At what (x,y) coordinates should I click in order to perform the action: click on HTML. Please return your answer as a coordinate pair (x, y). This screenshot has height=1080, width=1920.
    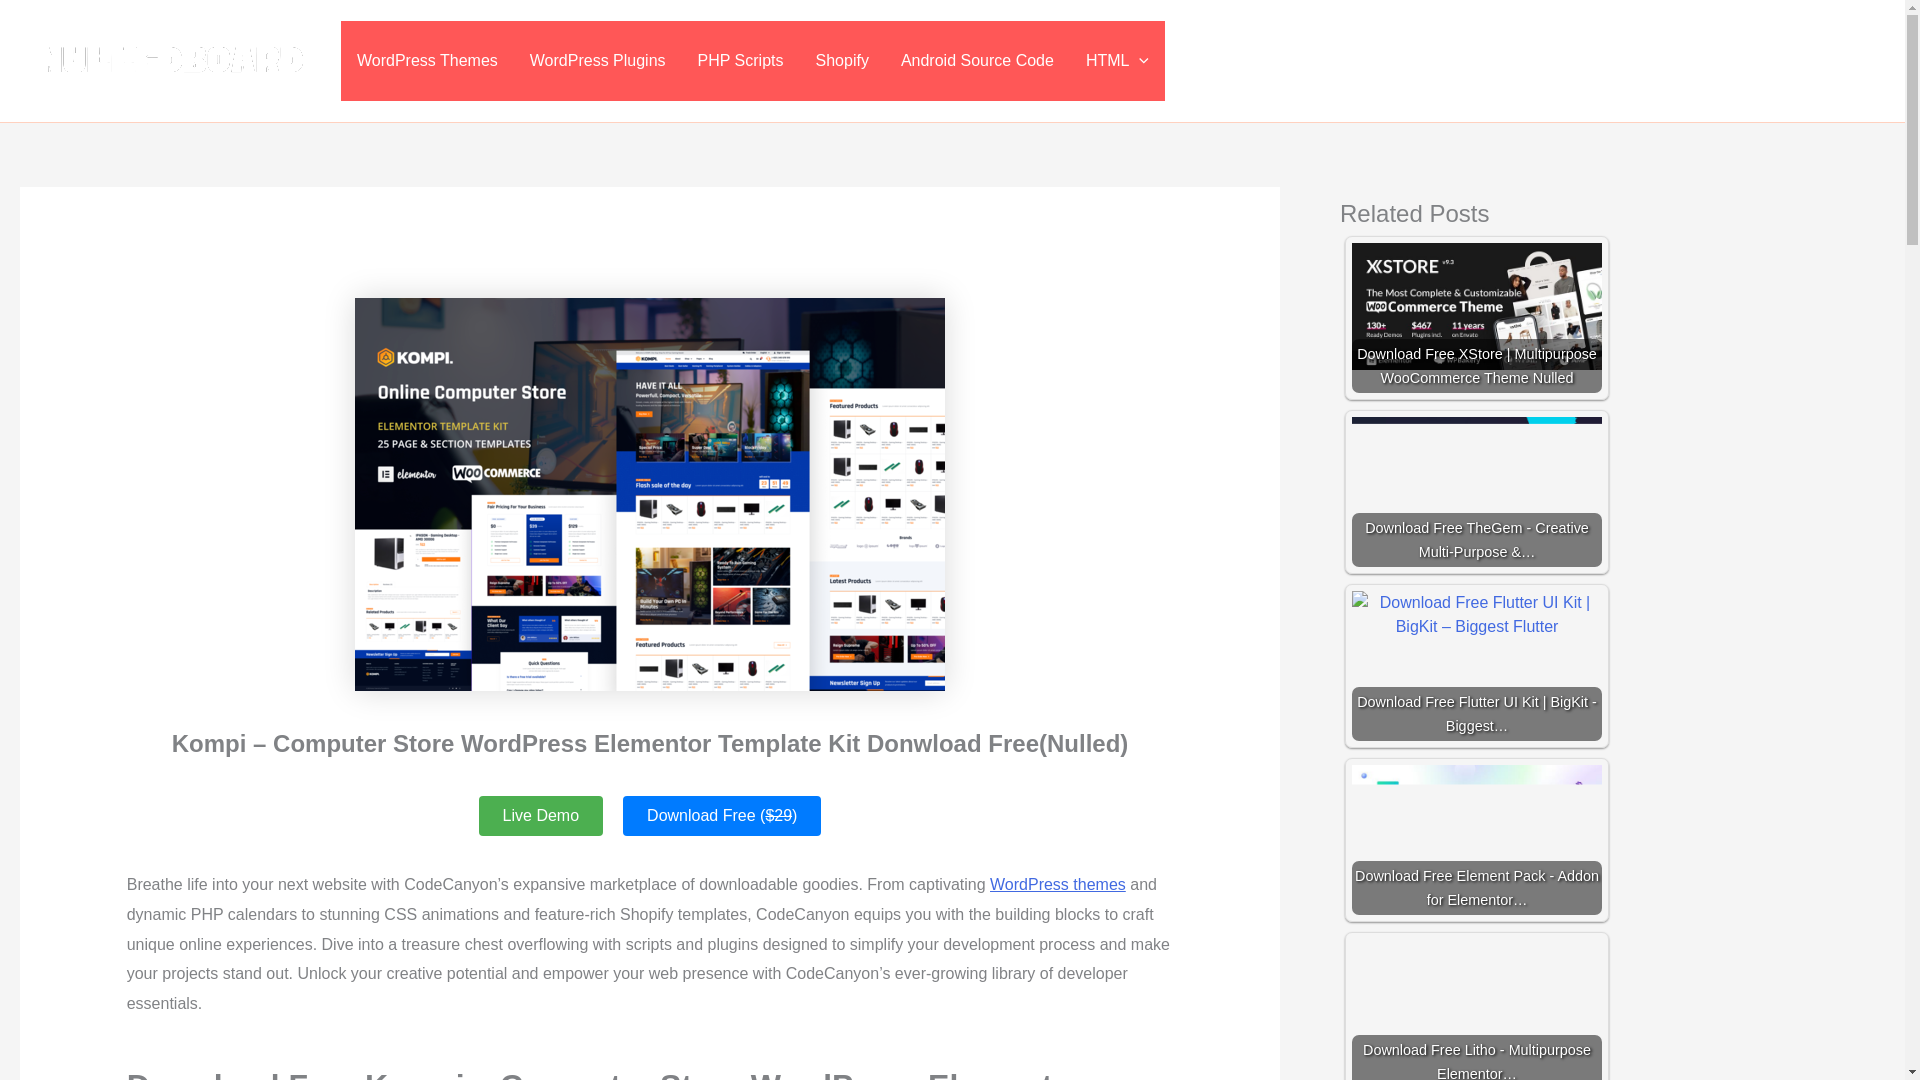
    Looking at the image, I should click on (1117, 60).